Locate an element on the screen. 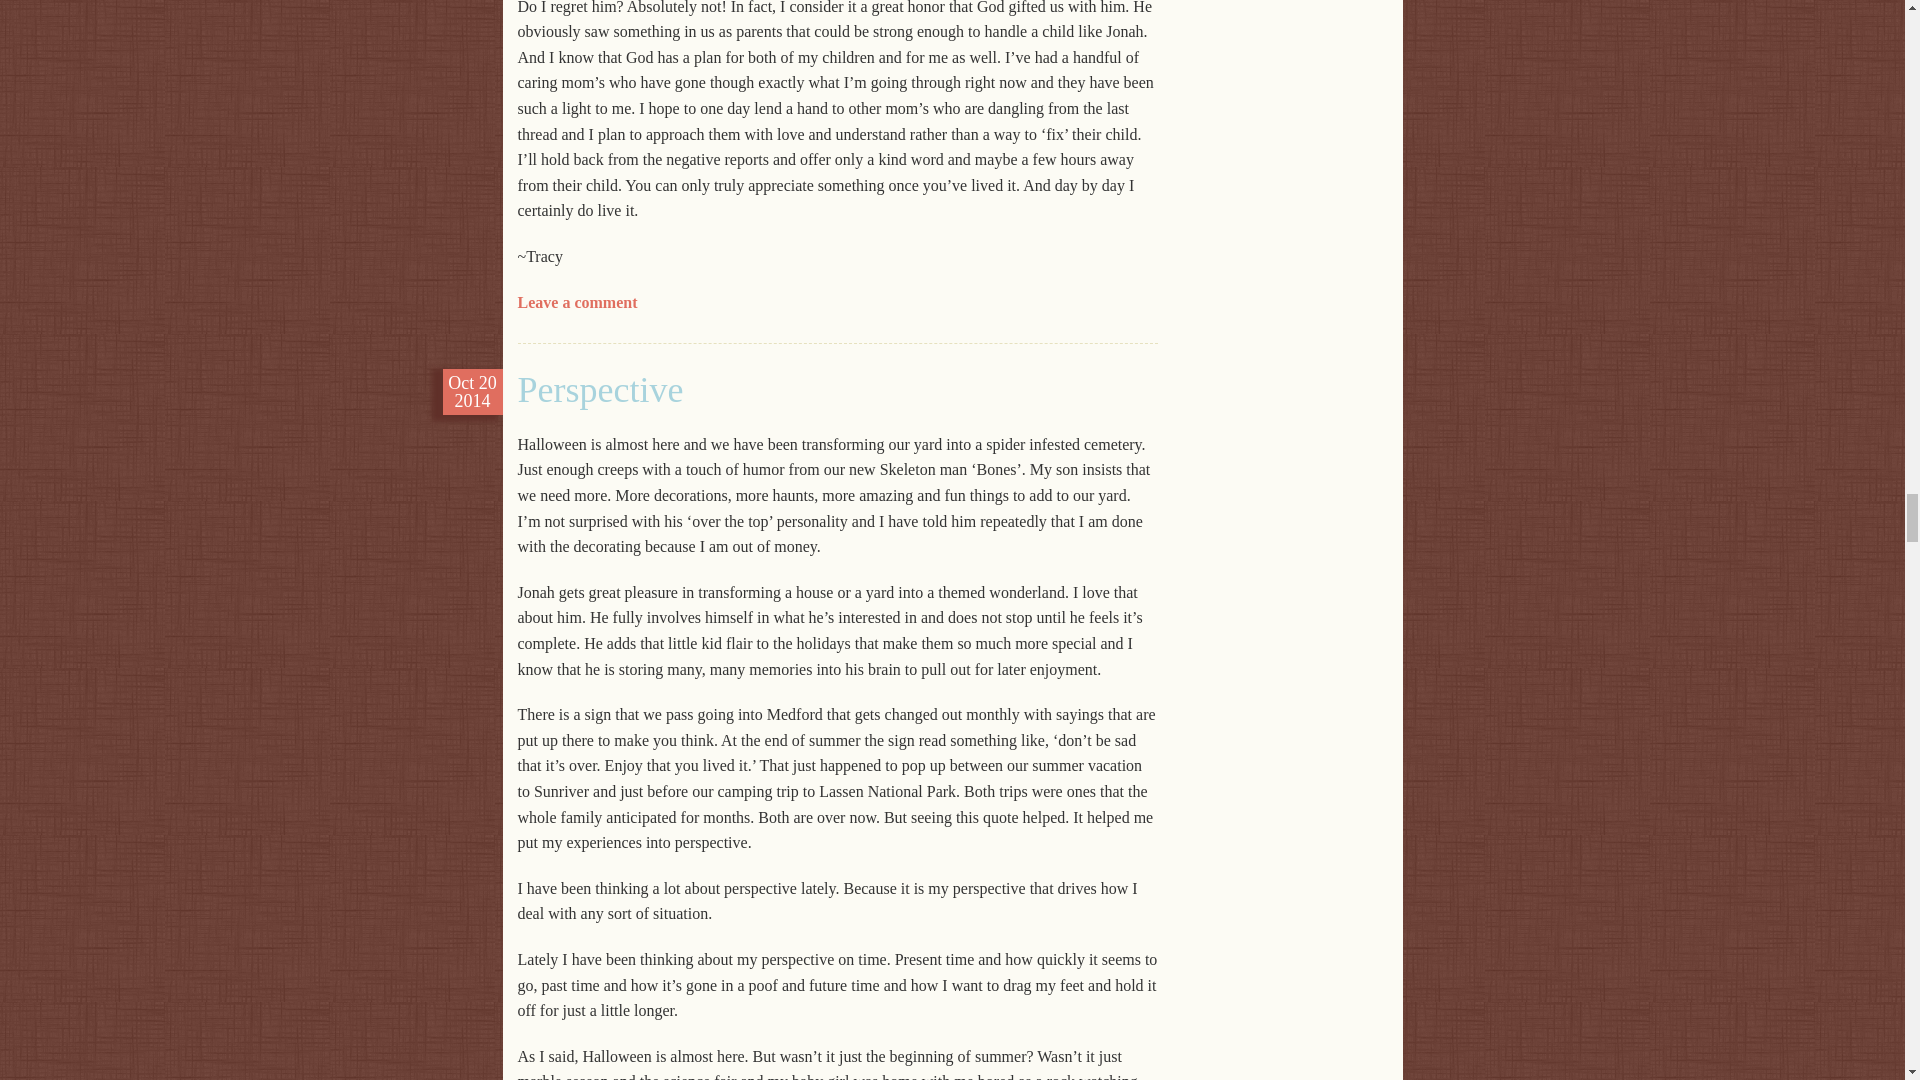 This screenshot has width=1920, height=1080. Leave a comment is located at coordinates (578, 302).